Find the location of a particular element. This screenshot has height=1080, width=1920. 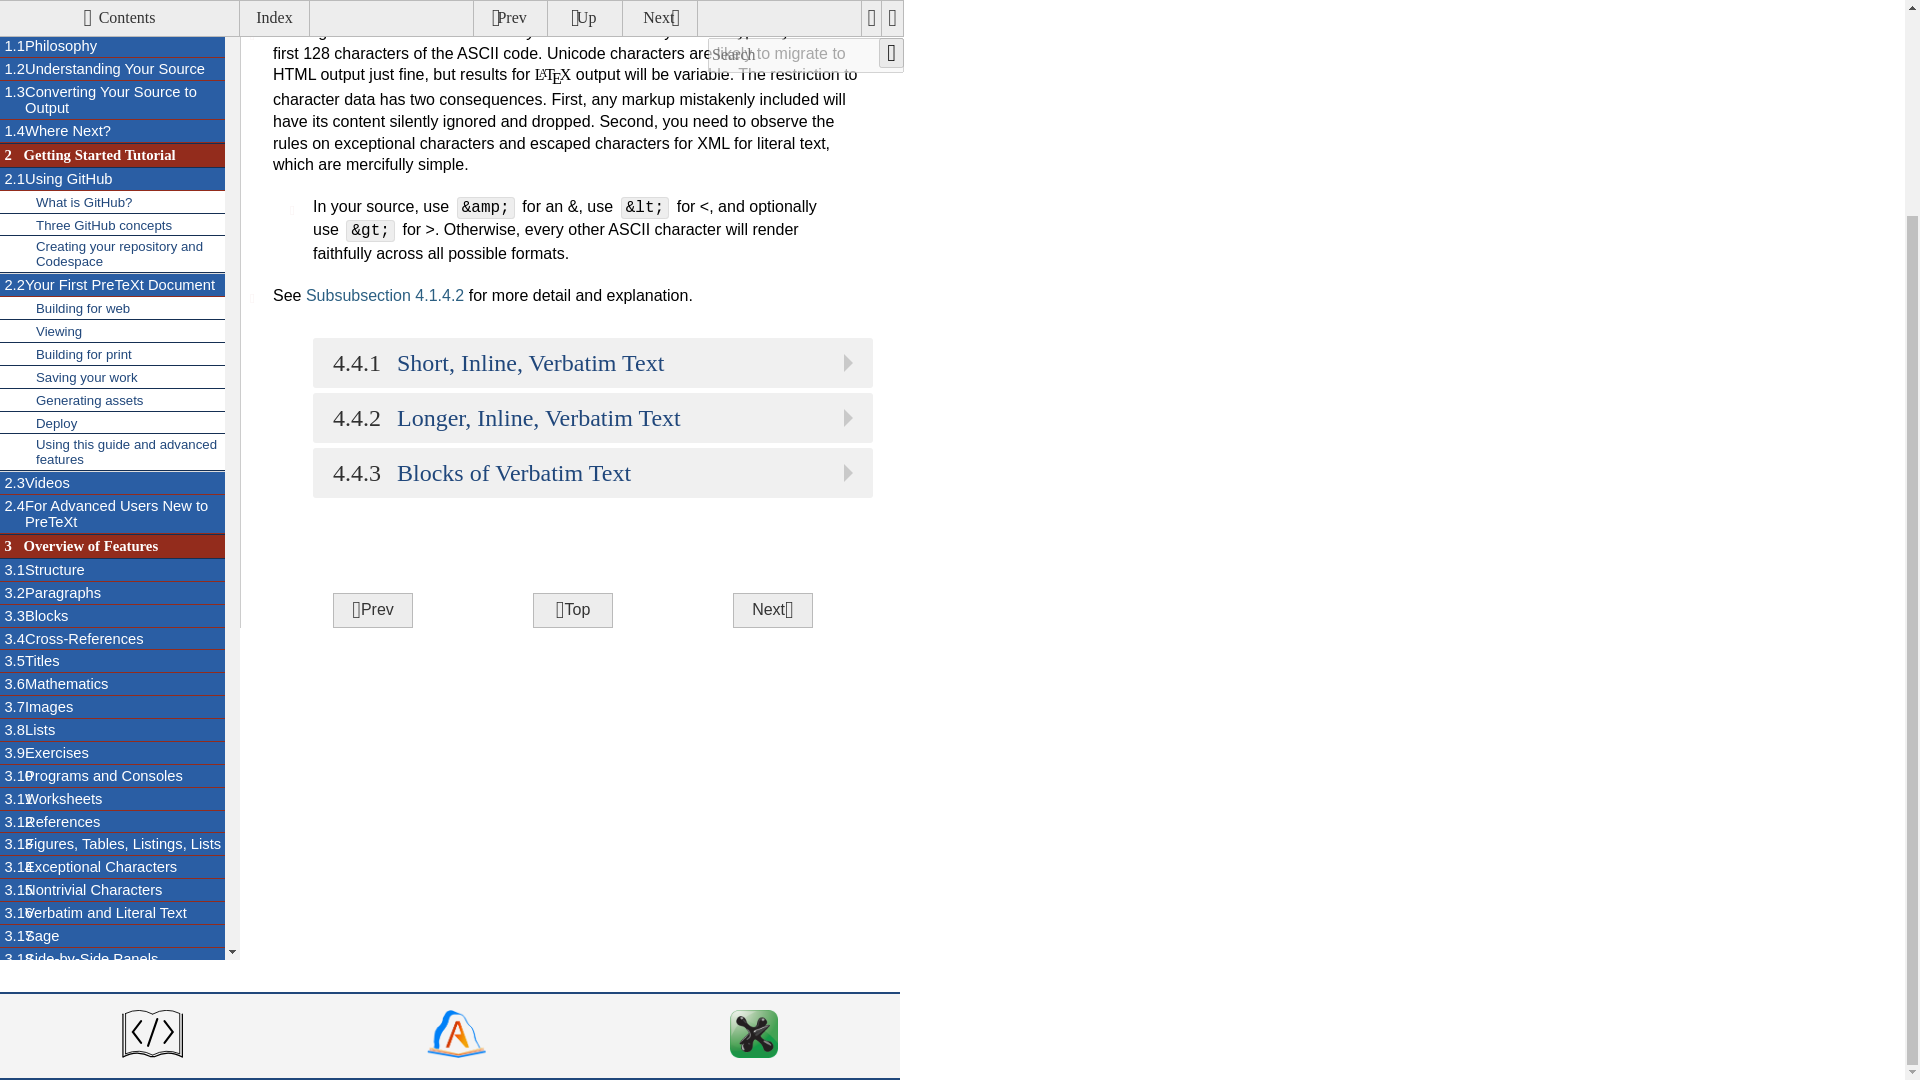

Creating your repository and Codespace is located at coordinates (112, 166).